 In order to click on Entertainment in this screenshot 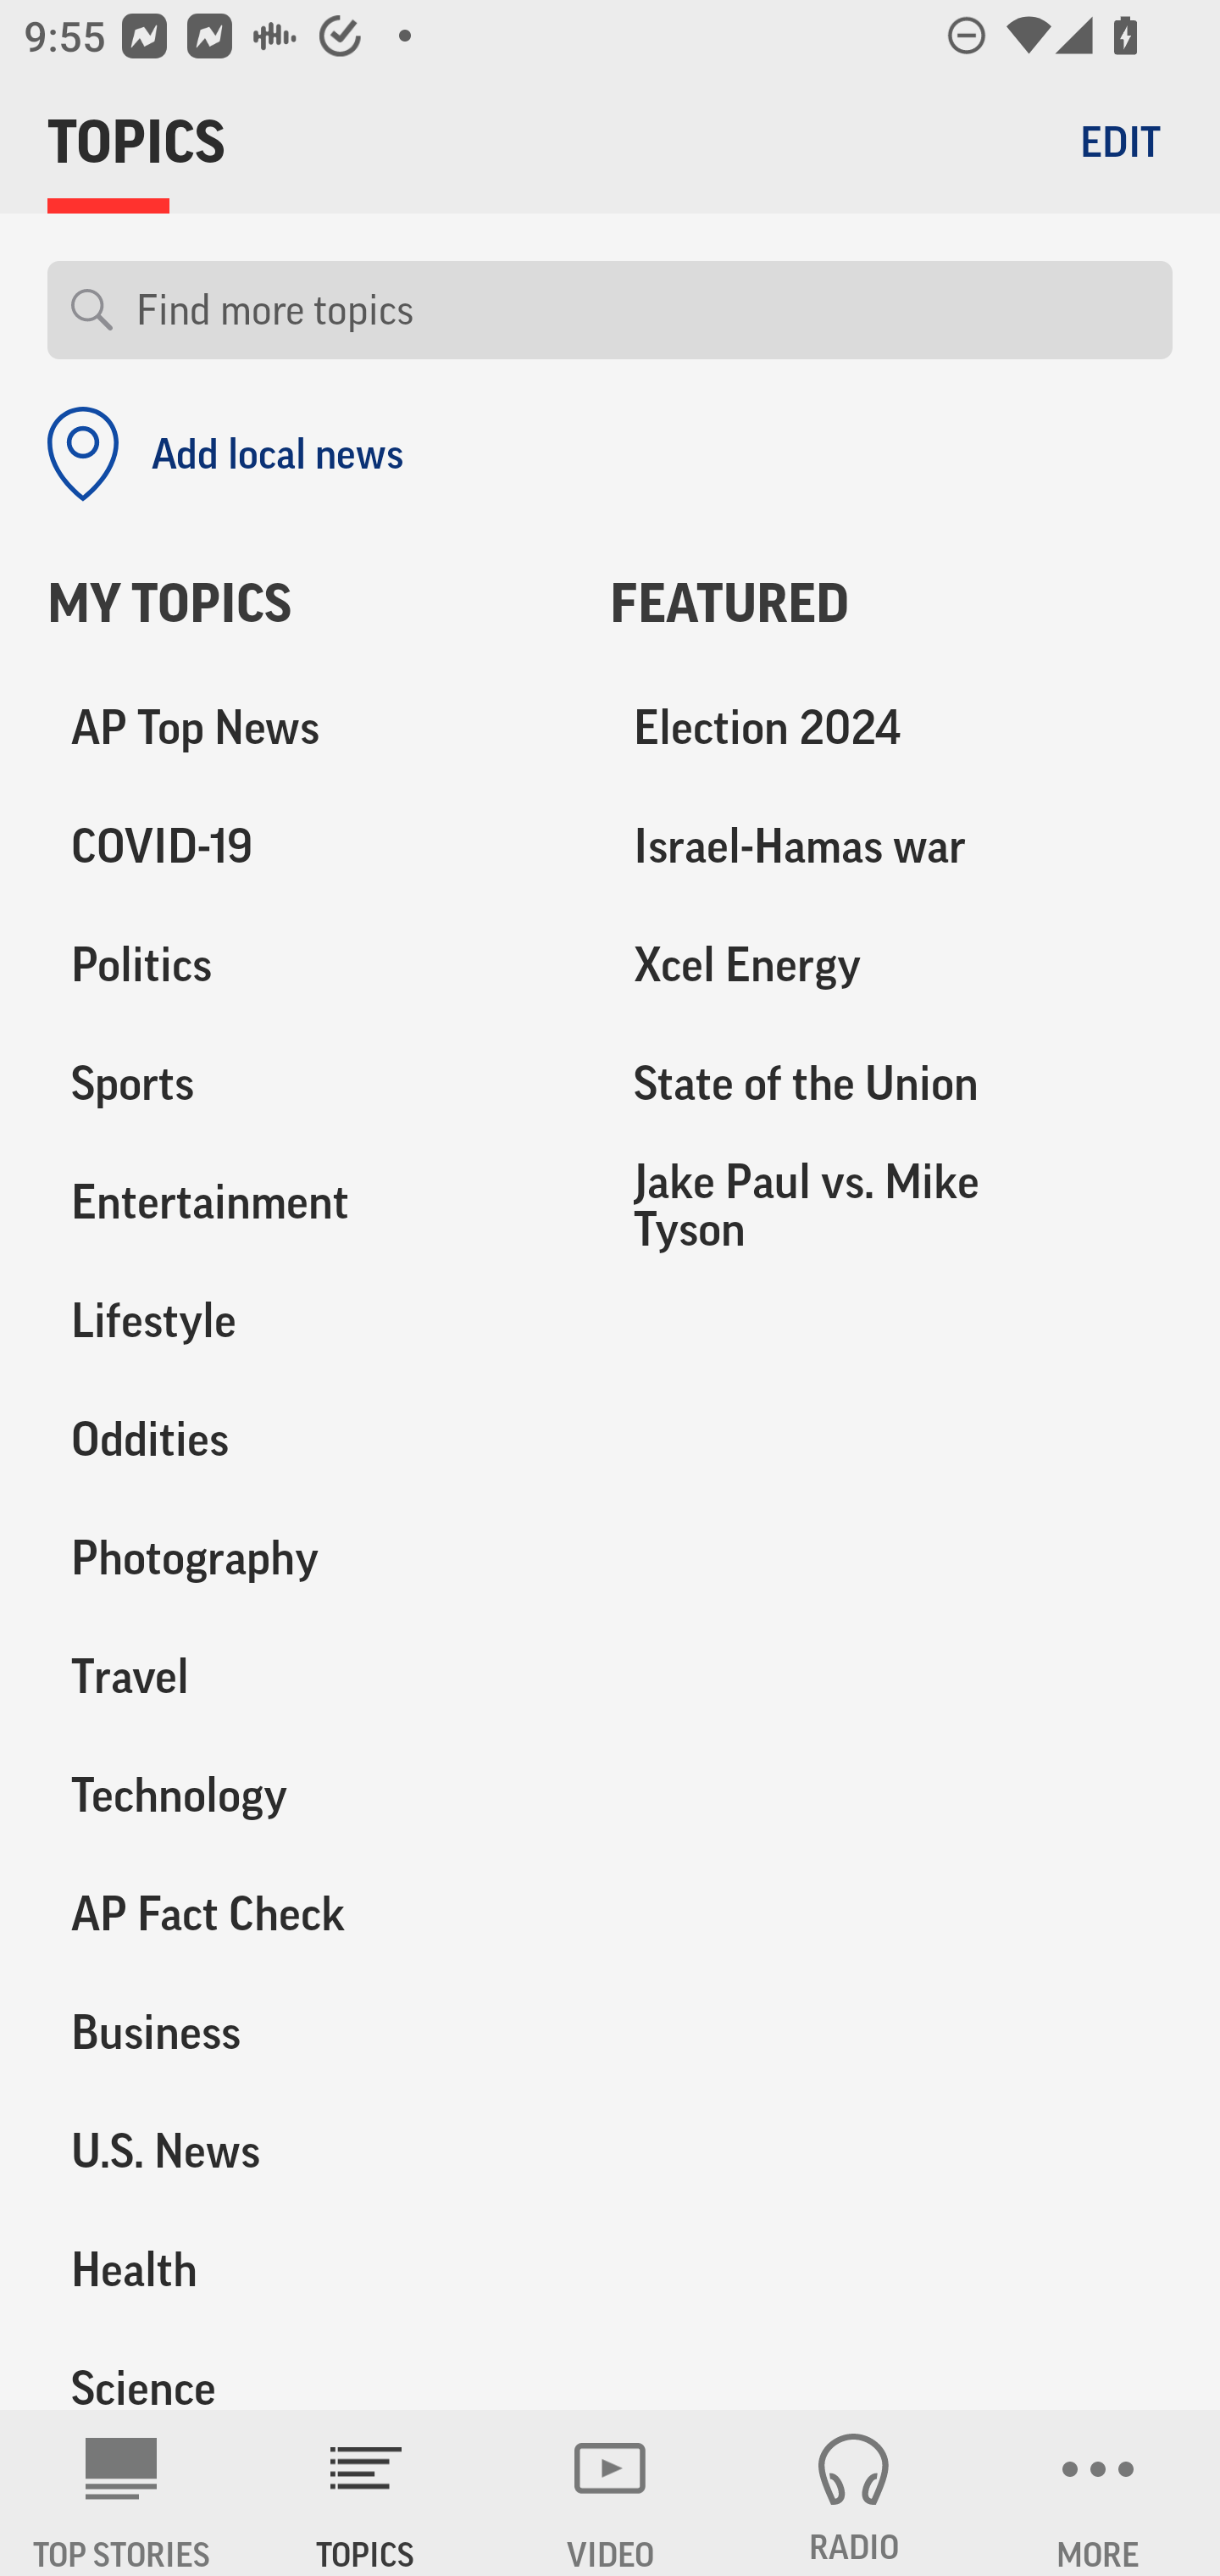, I will do `click(305, 1202)`.